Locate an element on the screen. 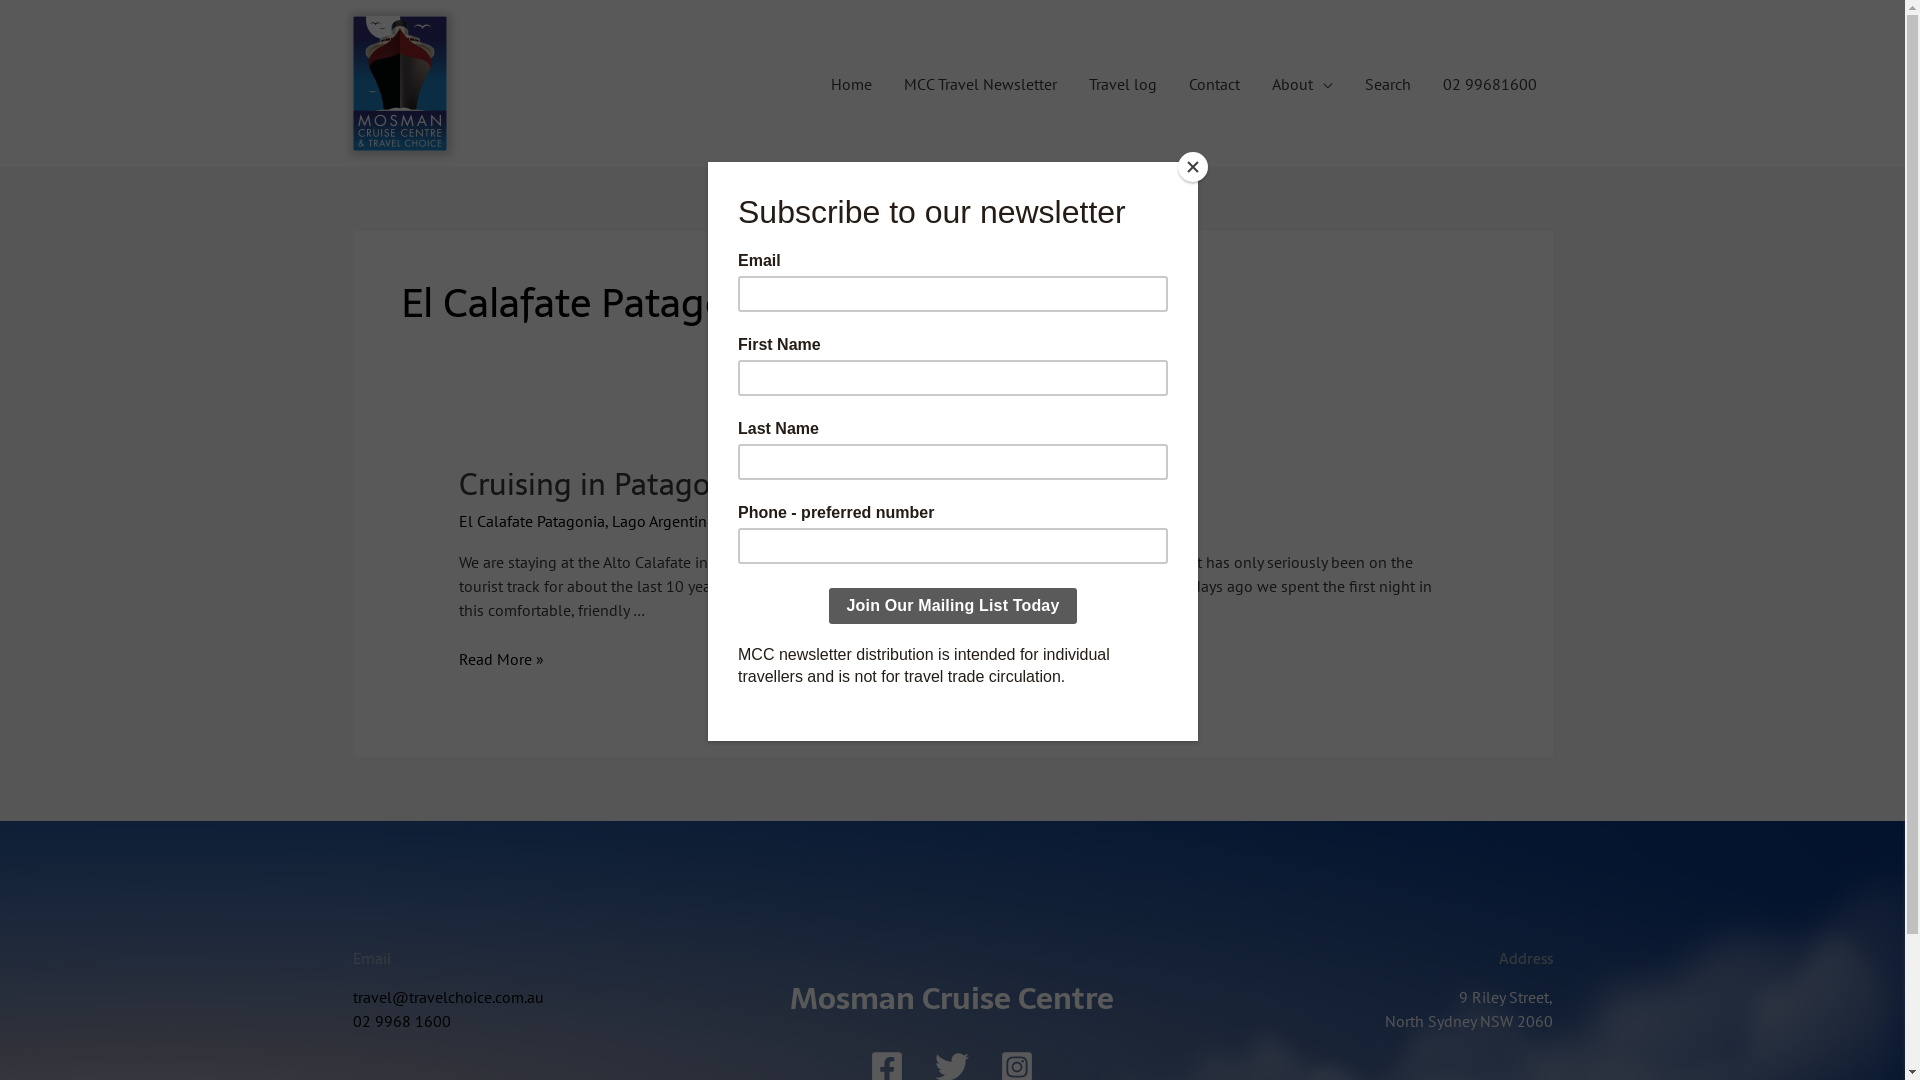 The width and height of the screenshot is (1920, 1080). Lago Argentino is located at coordinates (664, 521).